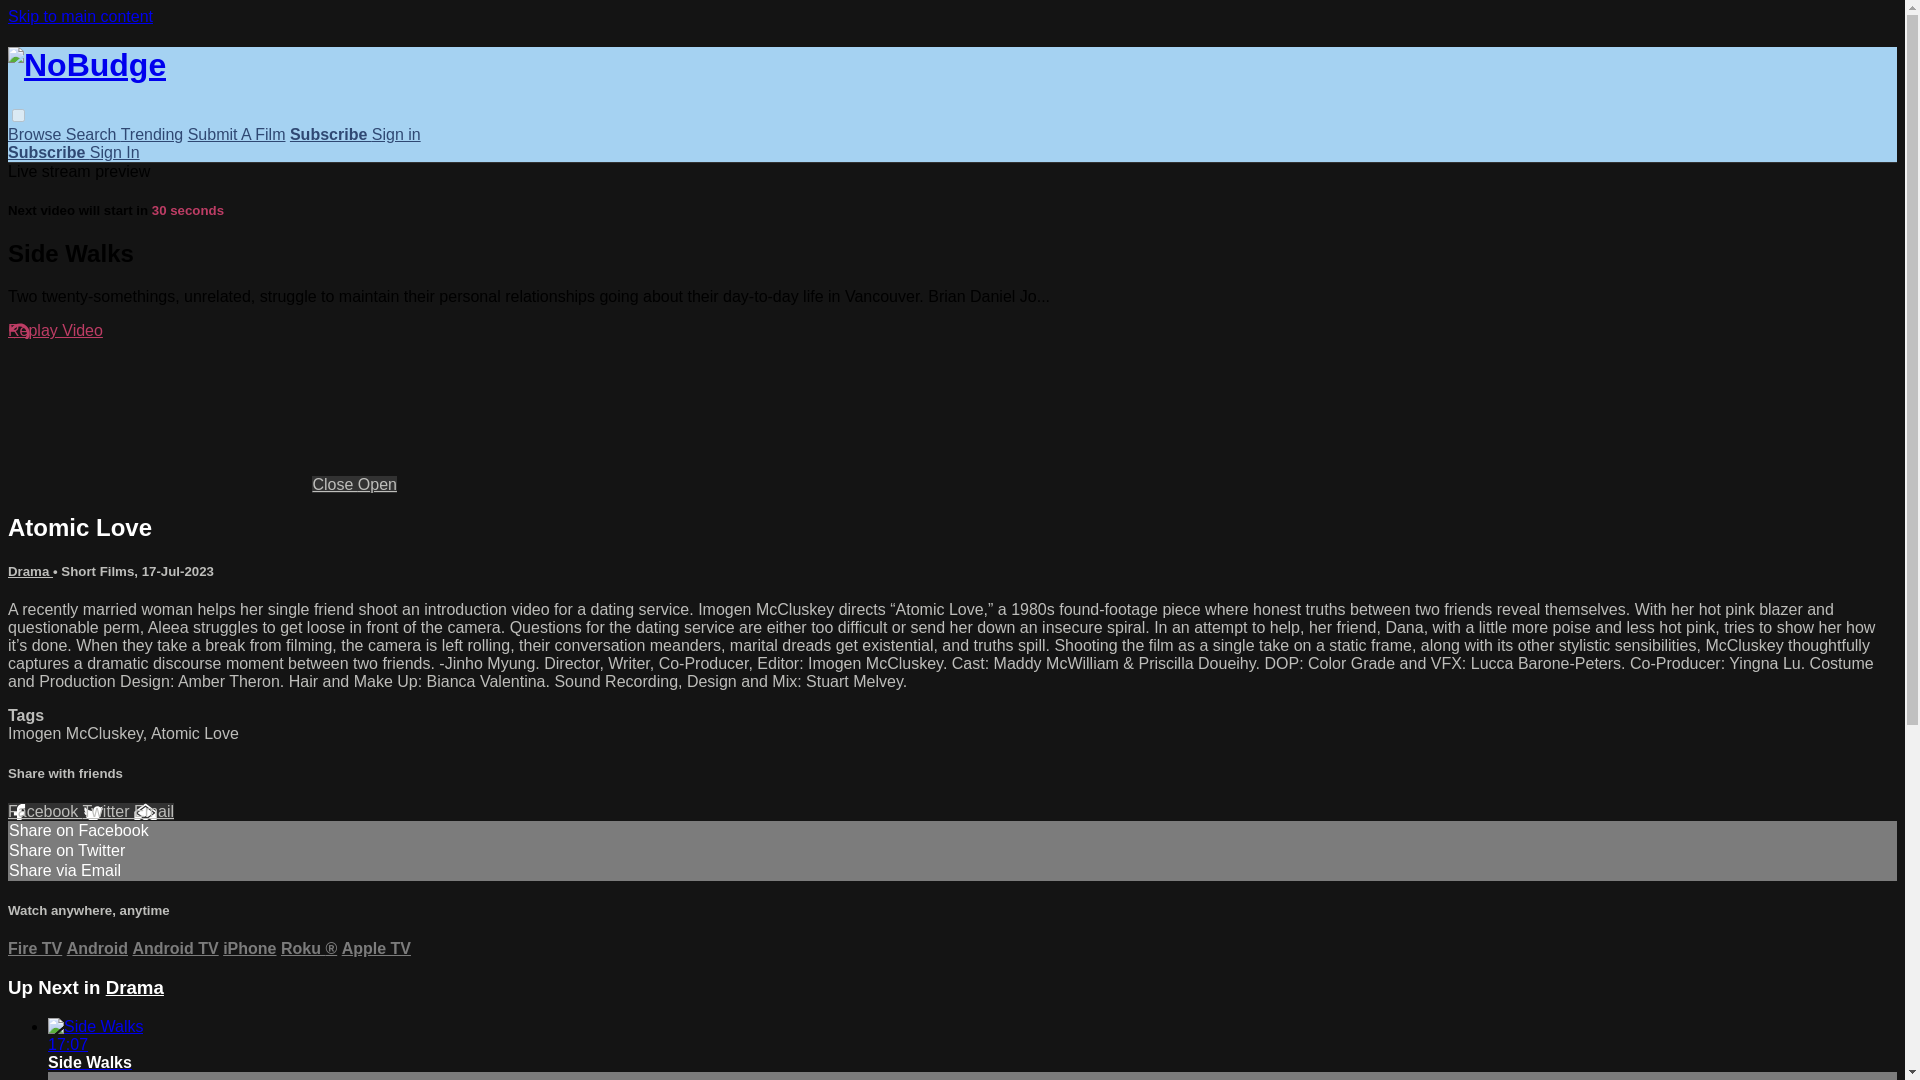 The image size is (1920, 1080). I want to click on Imogen McCluskey, so click(74, 732).